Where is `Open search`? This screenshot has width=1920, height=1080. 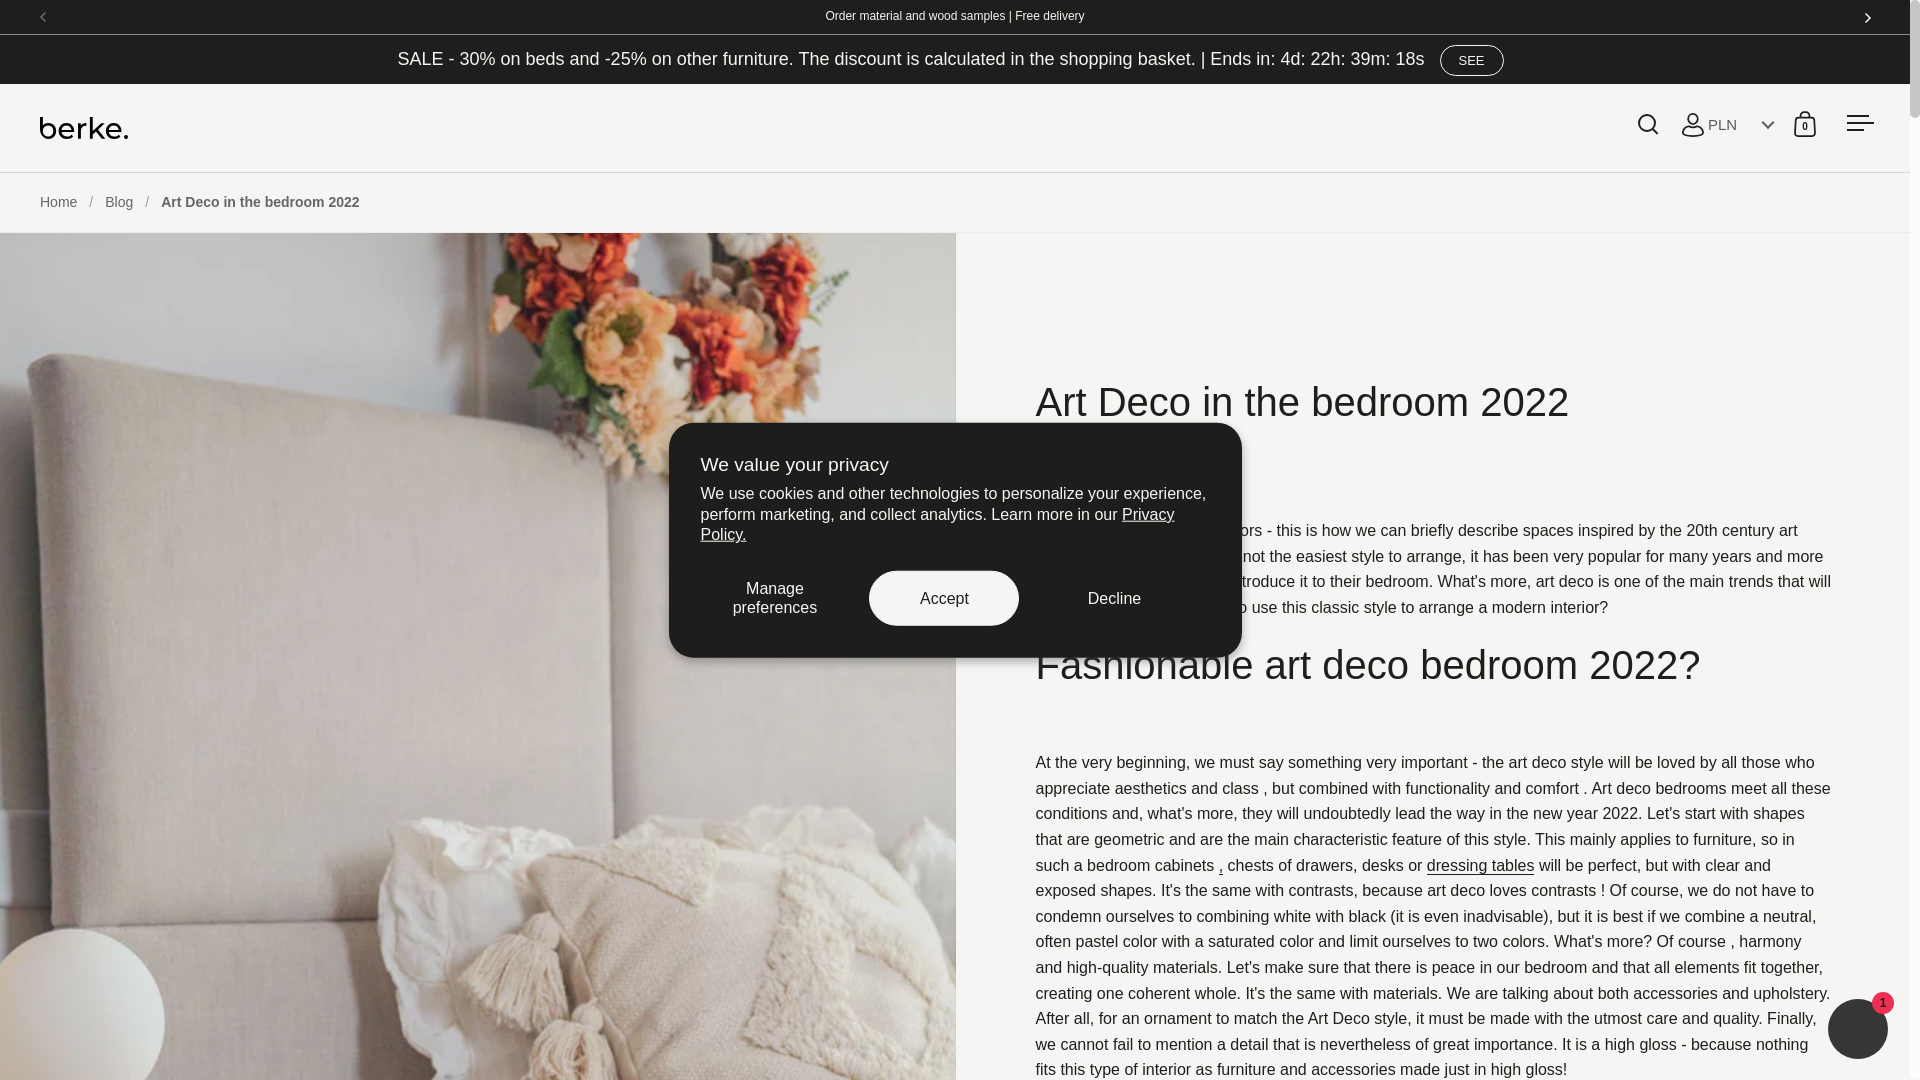
Open search is located at coordinates (1648, 123).